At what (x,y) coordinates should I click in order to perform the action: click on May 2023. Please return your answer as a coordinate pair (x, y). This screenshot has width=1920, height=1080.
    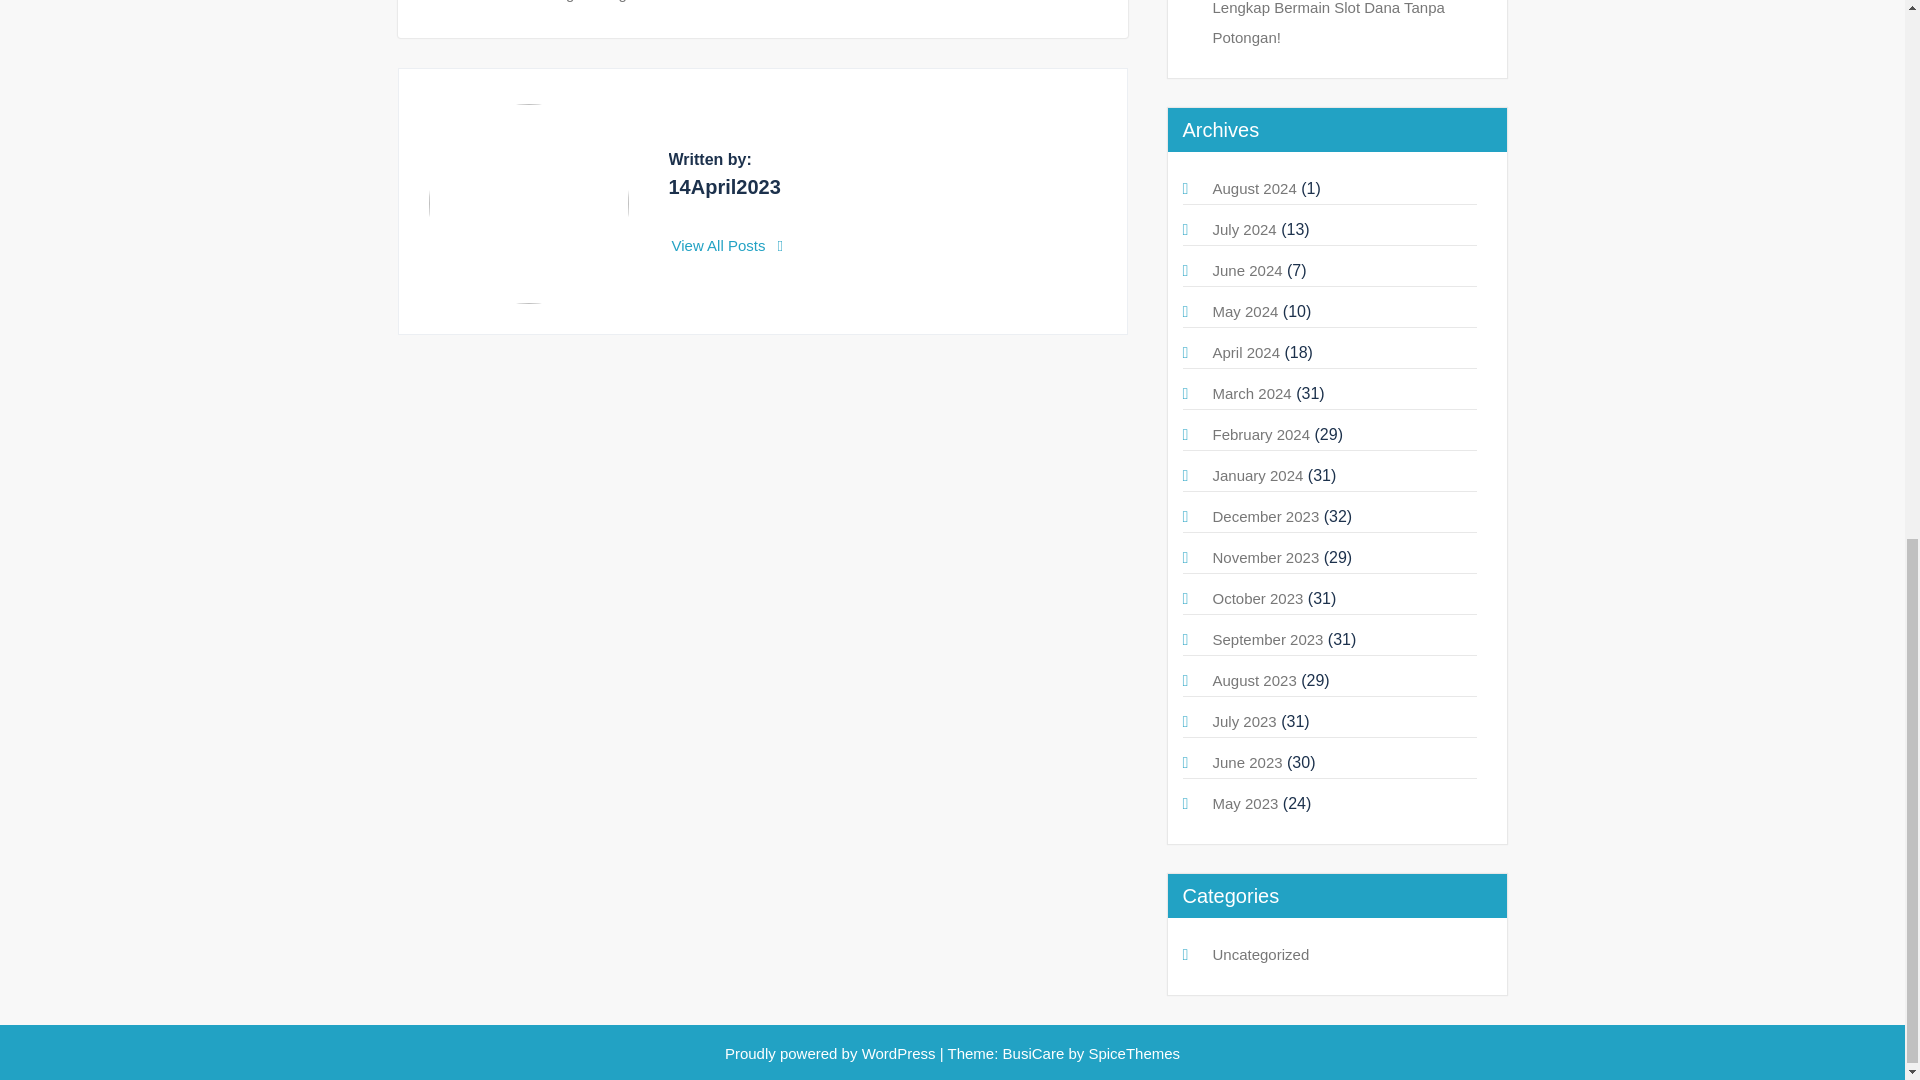
    Looking at the image, I should click on (1244, 803).